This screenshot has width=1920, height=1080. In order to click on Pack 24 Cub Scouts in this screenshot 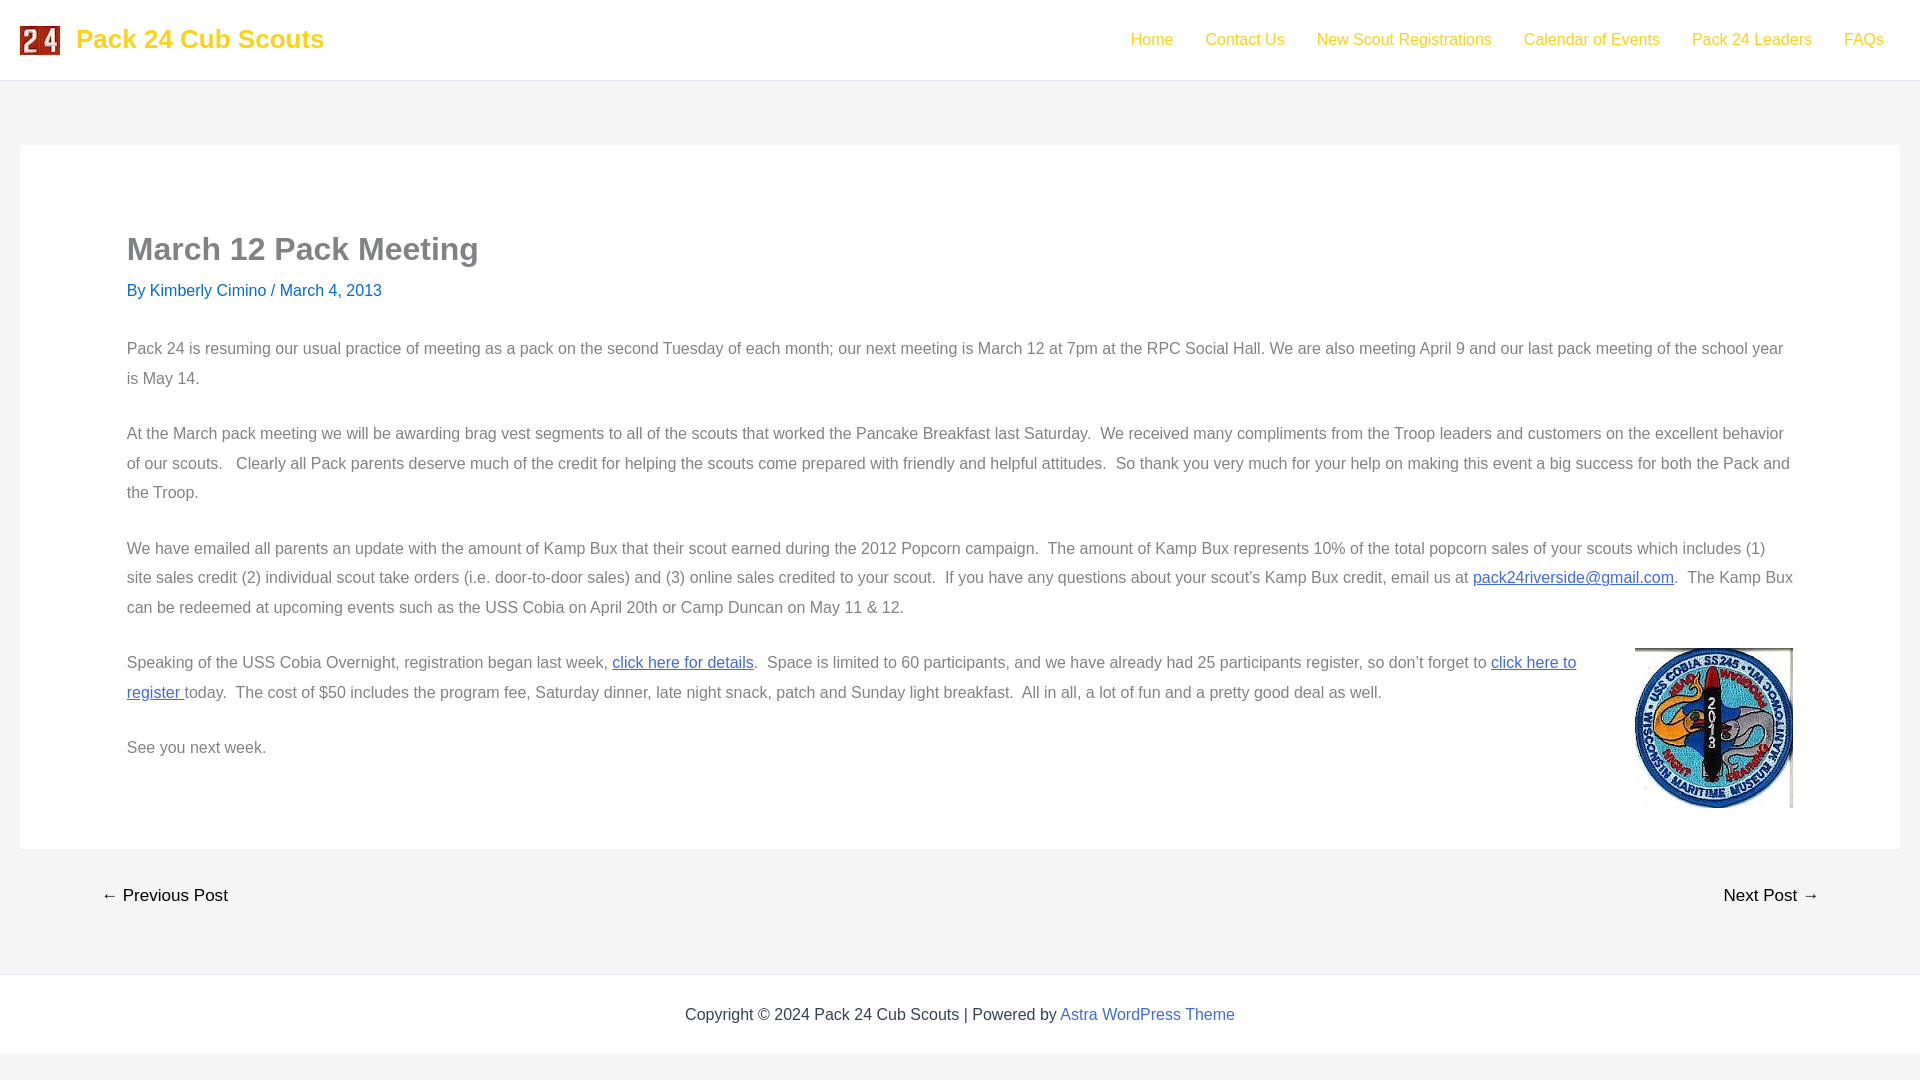, I will do `click(200, 38)`.